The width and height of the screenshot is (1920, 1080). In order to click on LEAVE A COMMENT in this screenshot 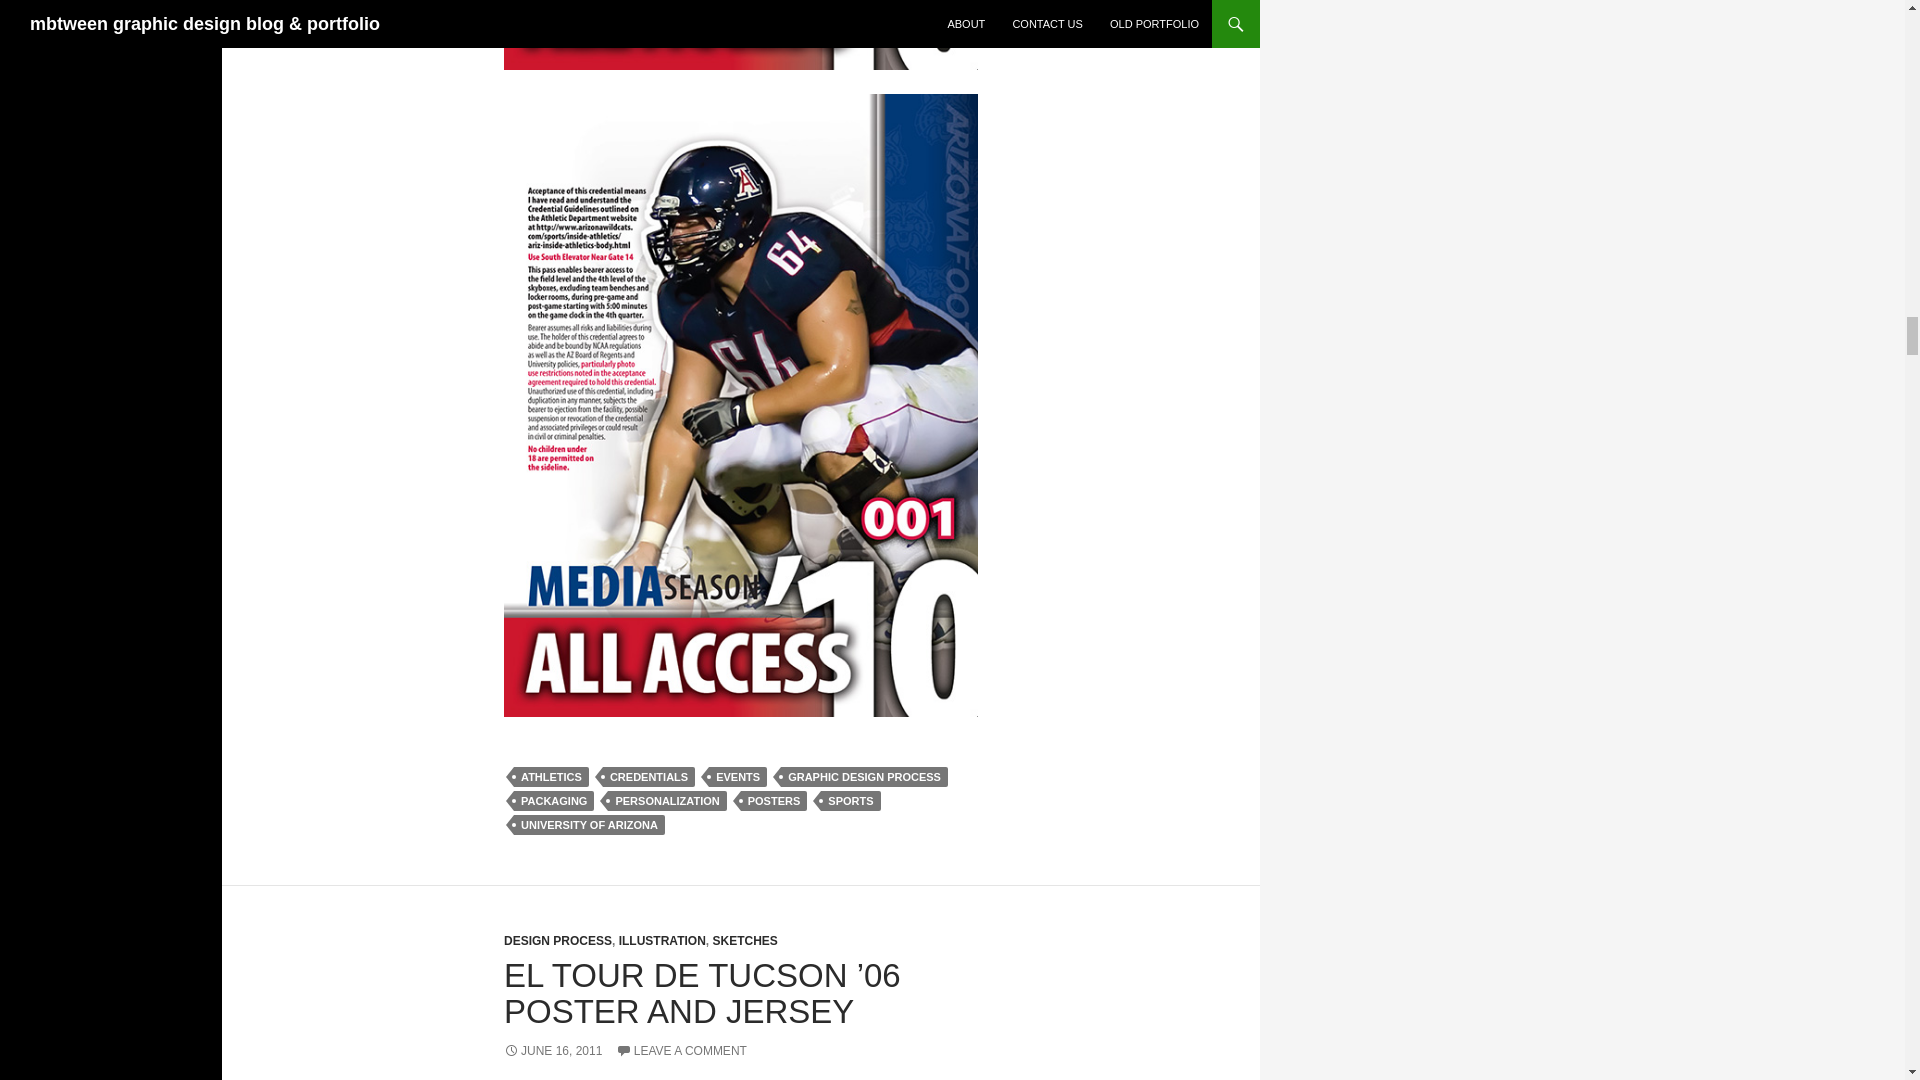, I will do `click(681, 1051)`.